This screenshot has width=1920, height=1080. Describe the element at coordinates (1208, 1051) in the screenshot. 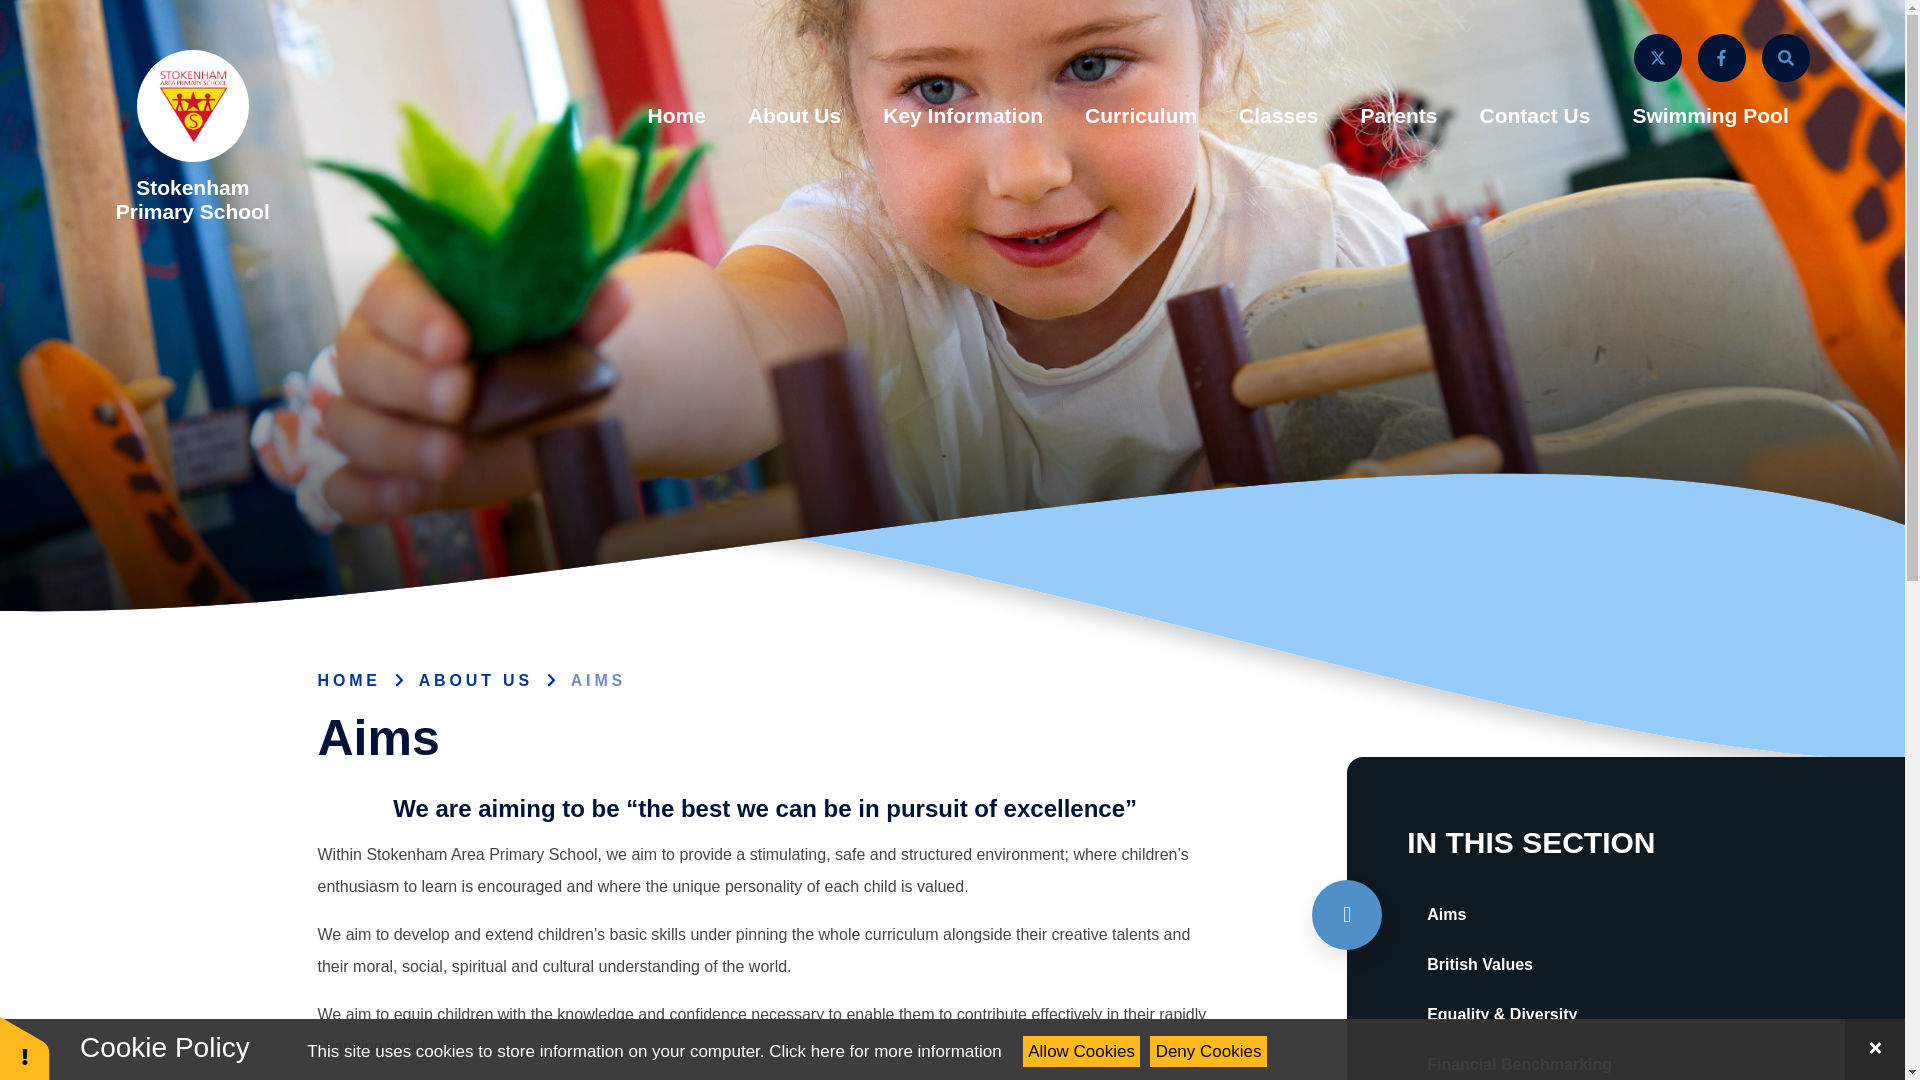

I see `Deny Cookies` at that location.